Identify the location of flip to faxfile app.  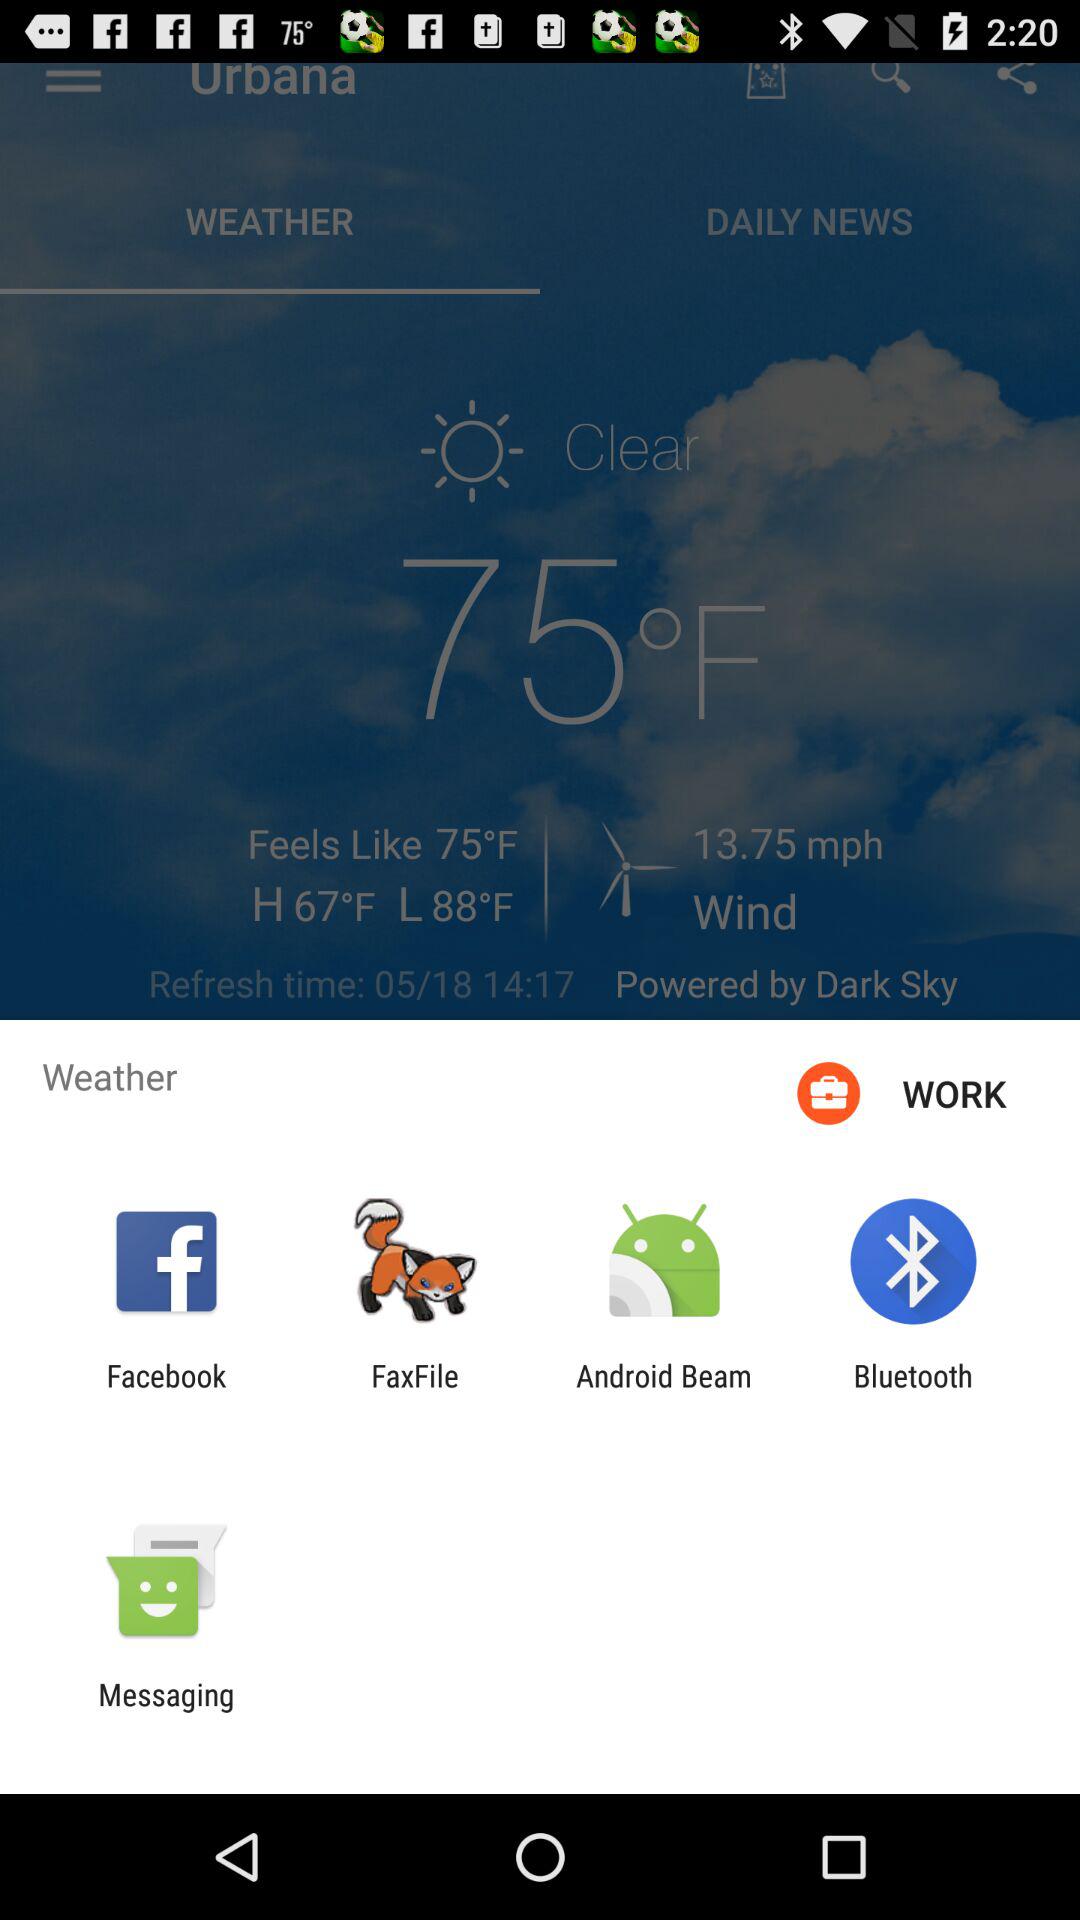
(415, 1393).